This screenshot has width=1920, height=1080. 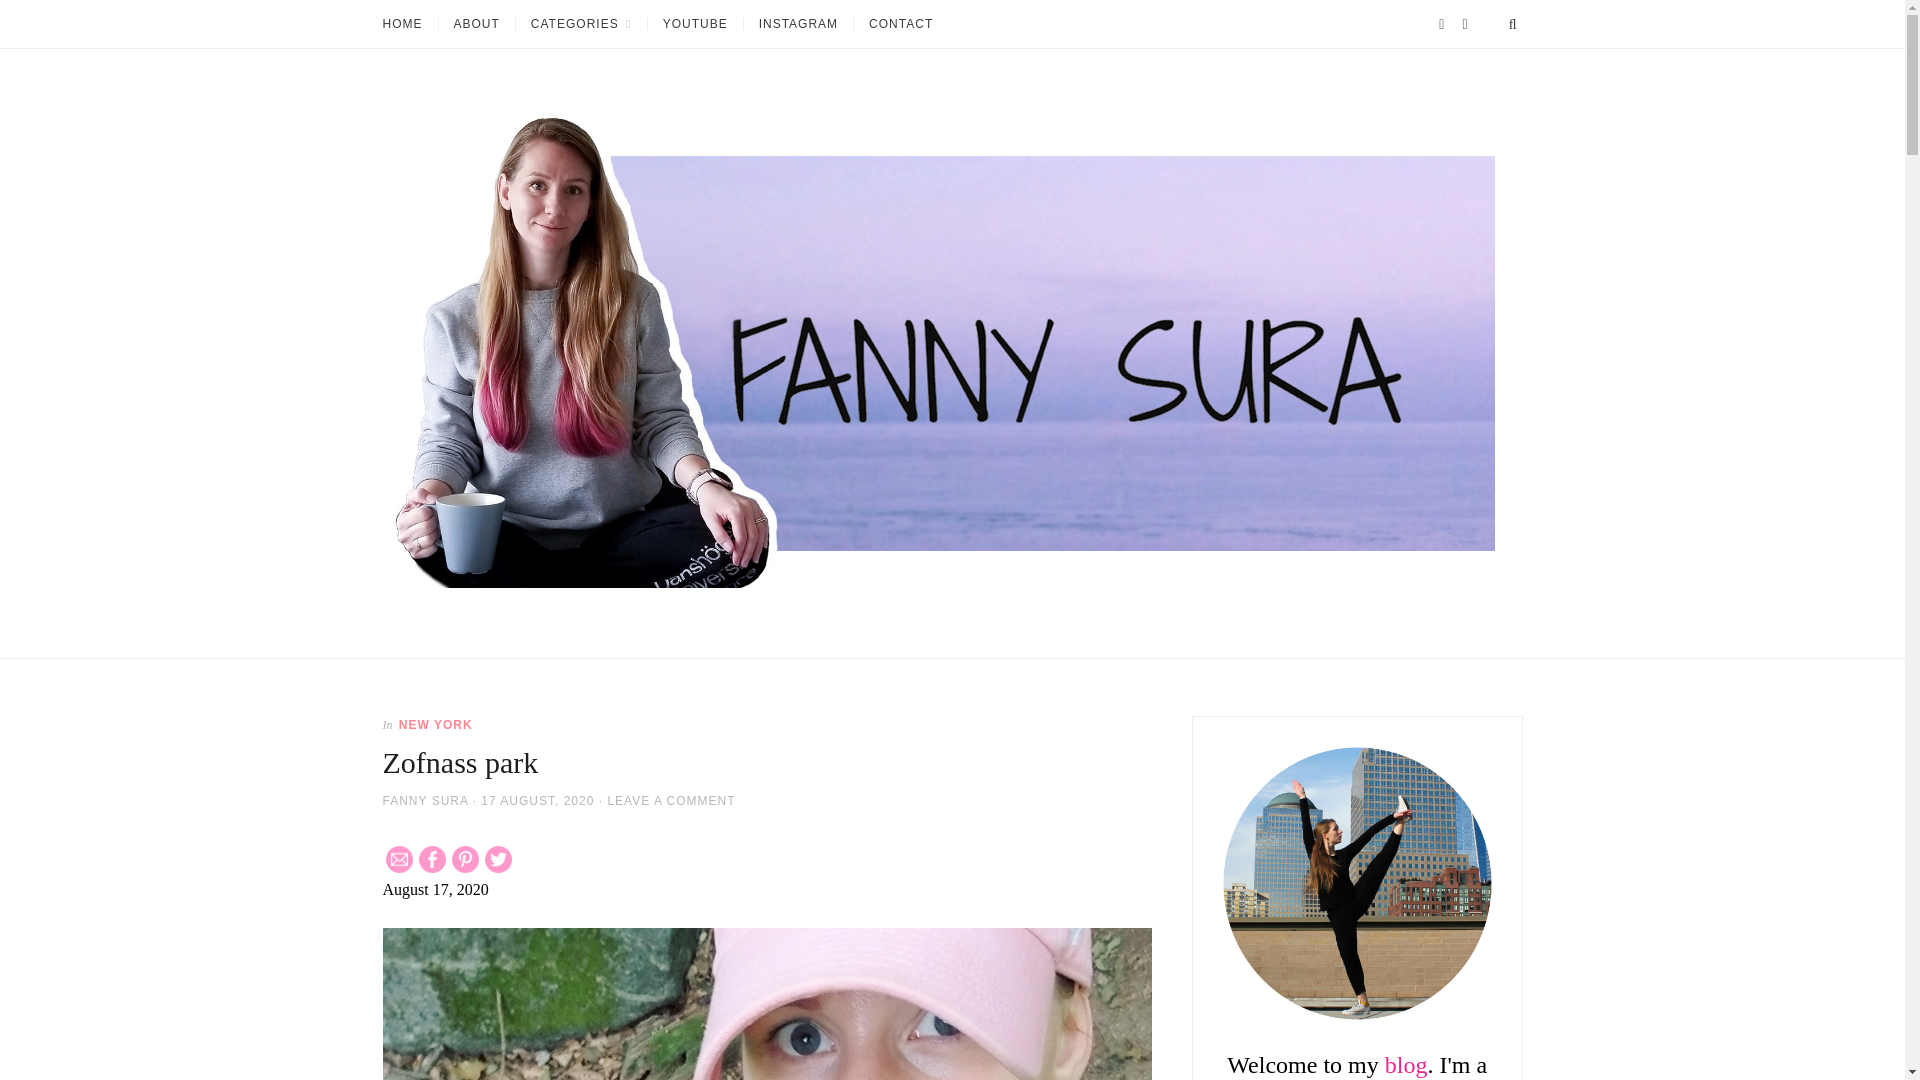 What do you see at coordinates (432, 859) in the screenshot?
I see `Facebook` at bounding box center [432, 859].